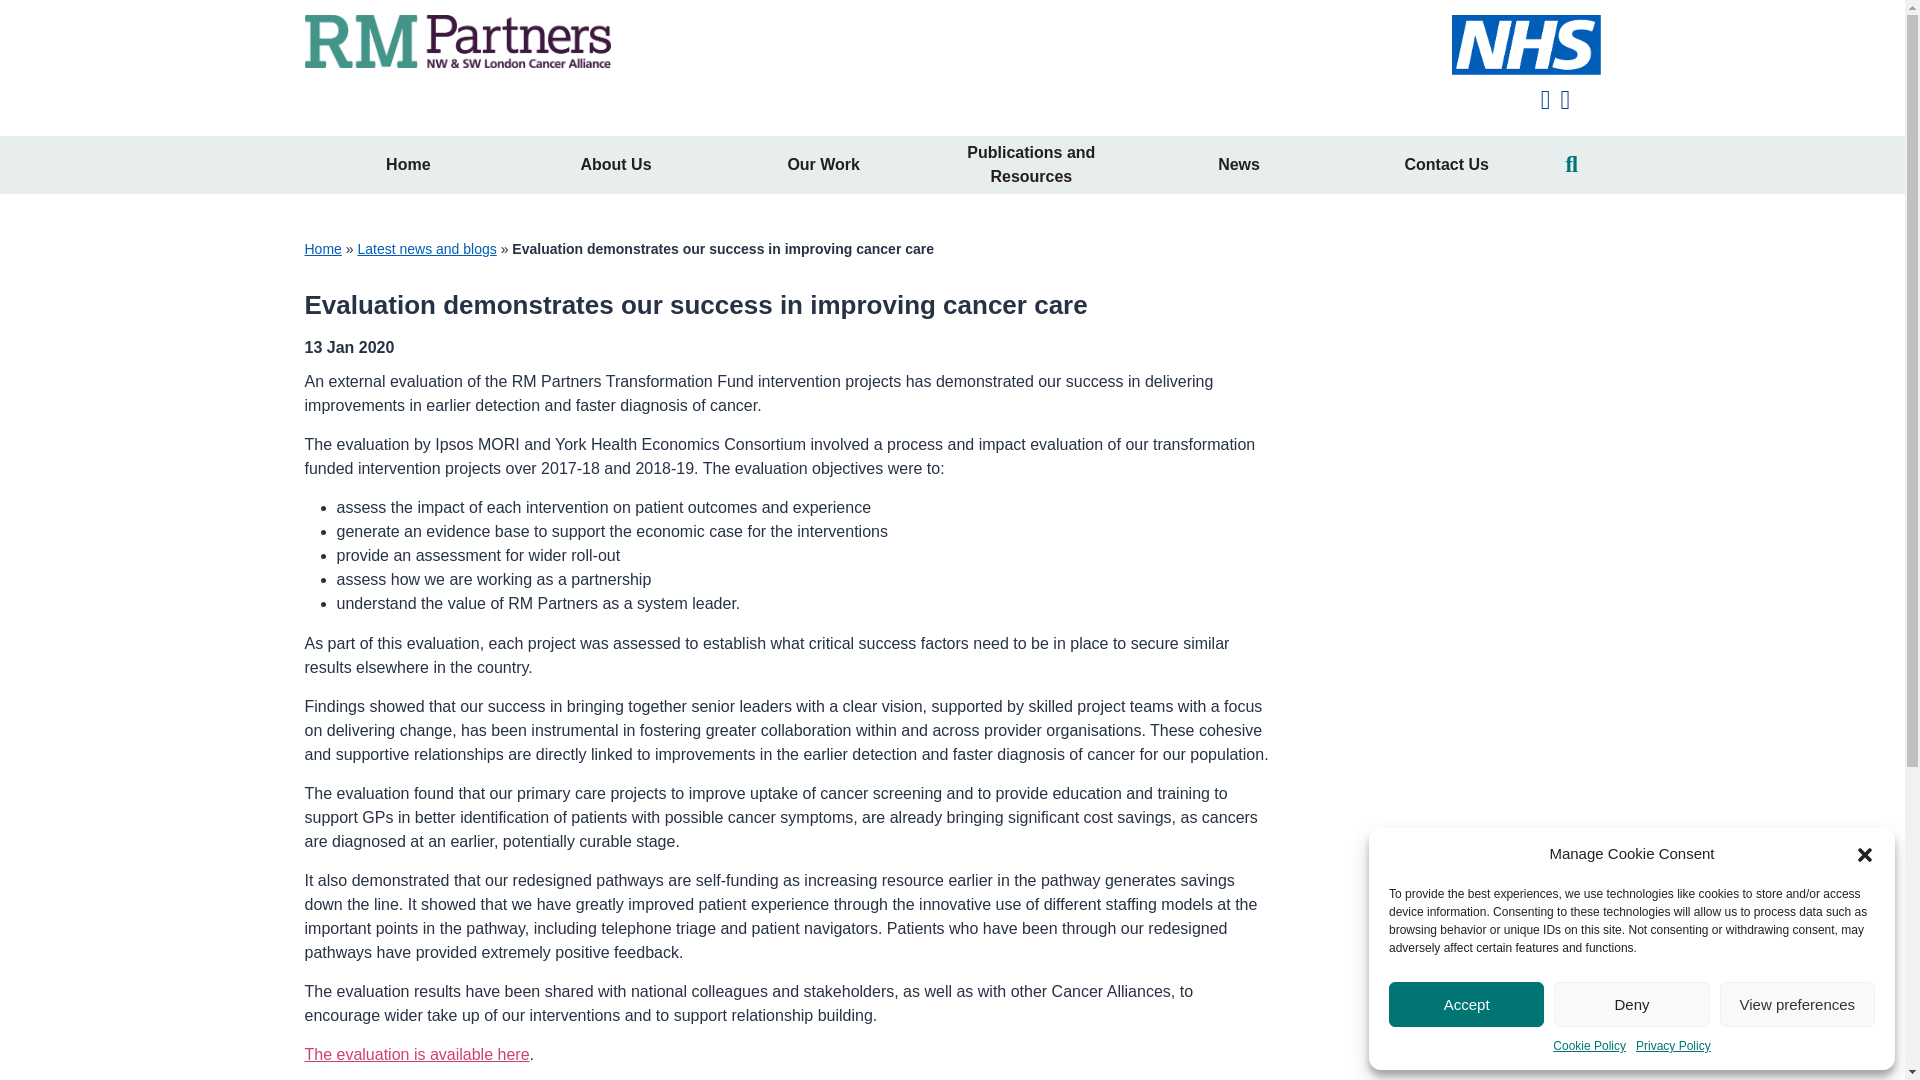  I want to click on RM Partners, so click(456, 50).